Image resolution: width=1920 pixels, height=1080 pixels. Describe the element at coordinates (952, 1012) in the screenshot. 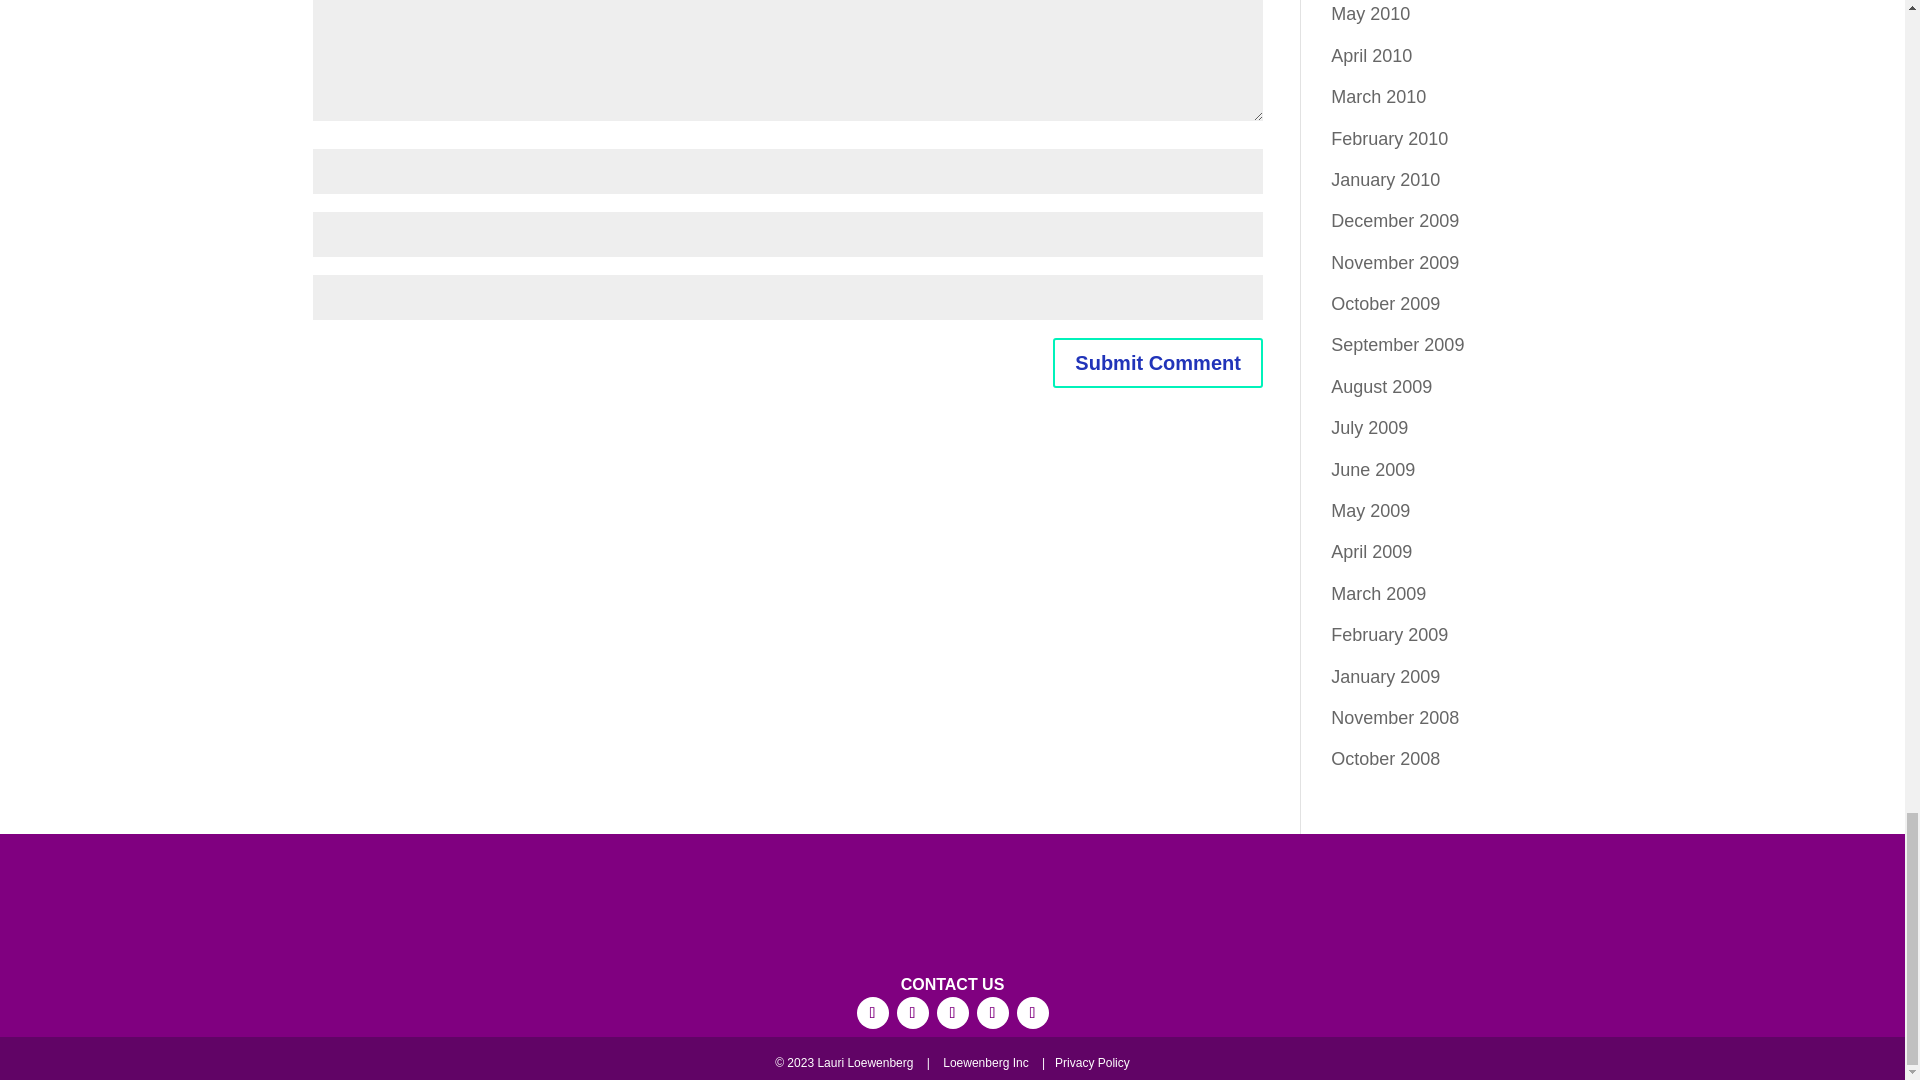

I see `Follow on TikTok` at that location.